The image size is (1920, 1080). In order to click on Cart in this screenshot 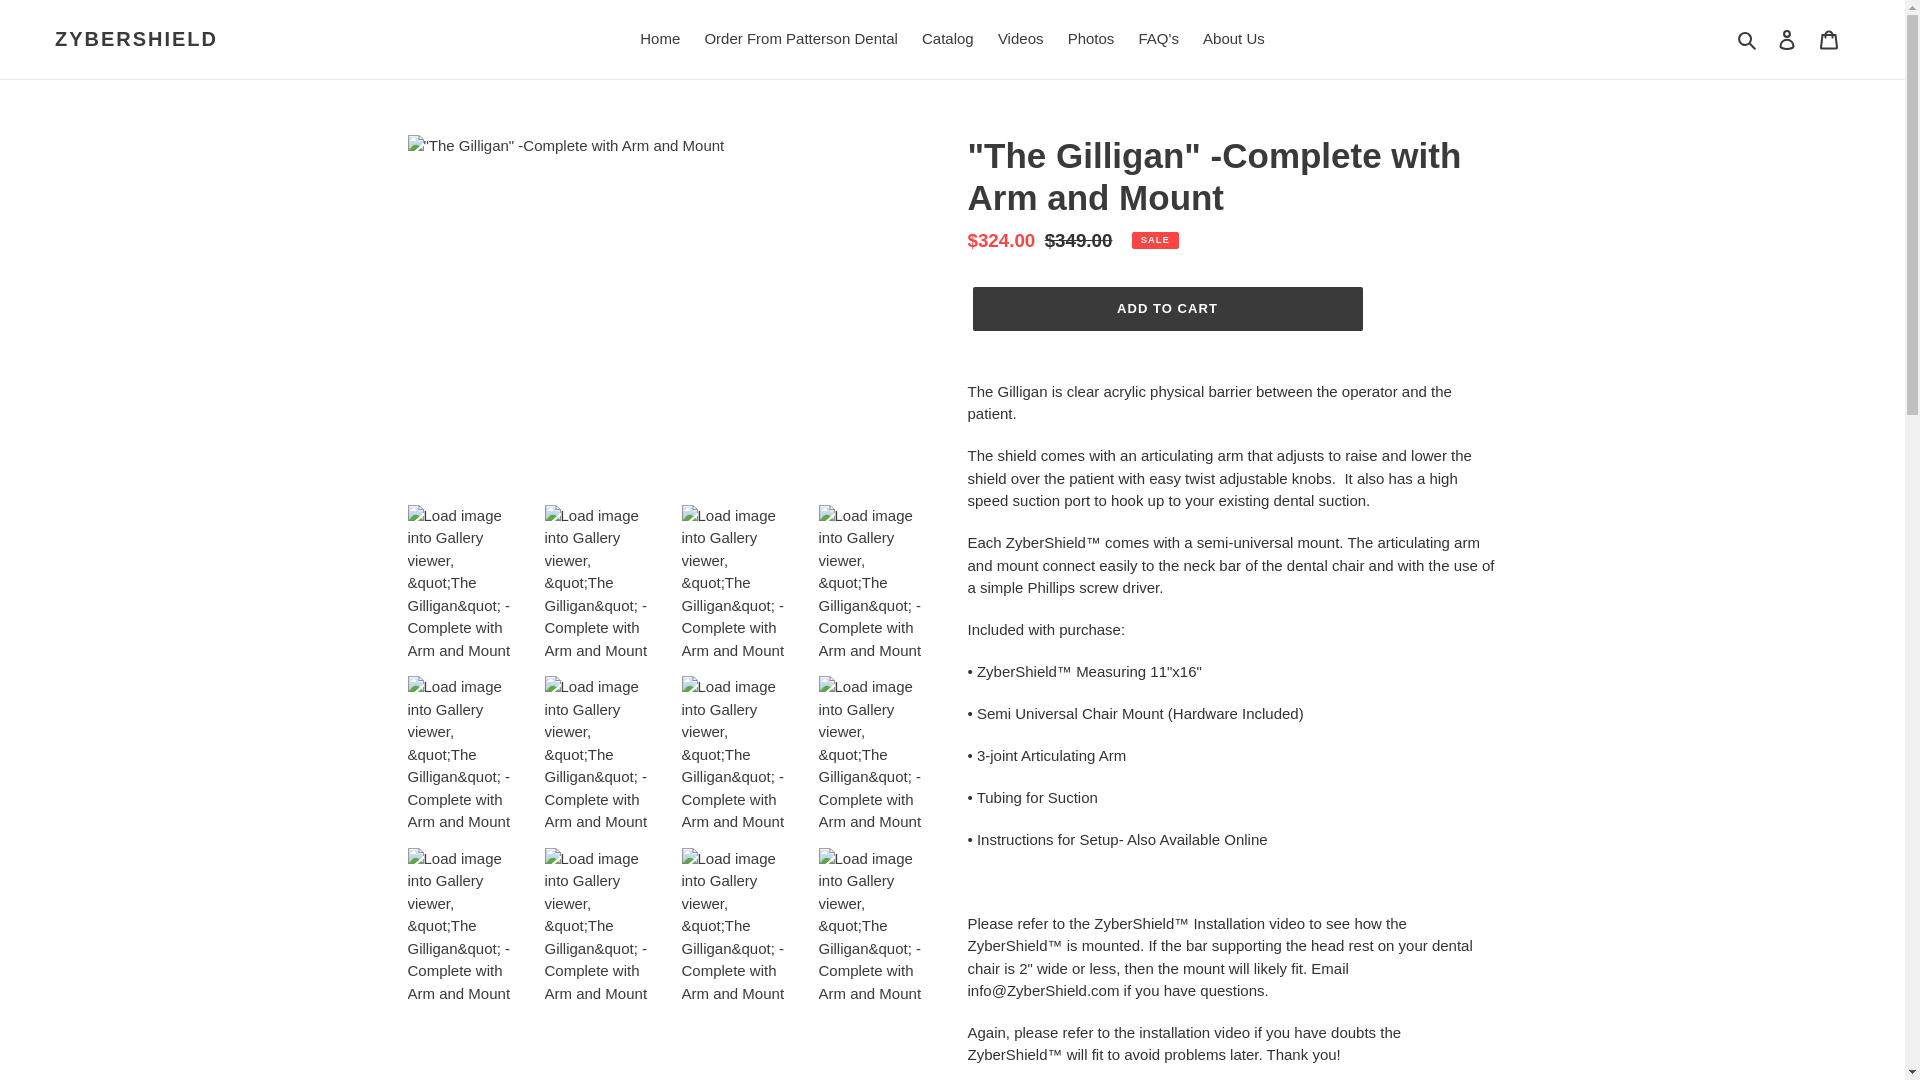, I will do `click(1829, 39)`.